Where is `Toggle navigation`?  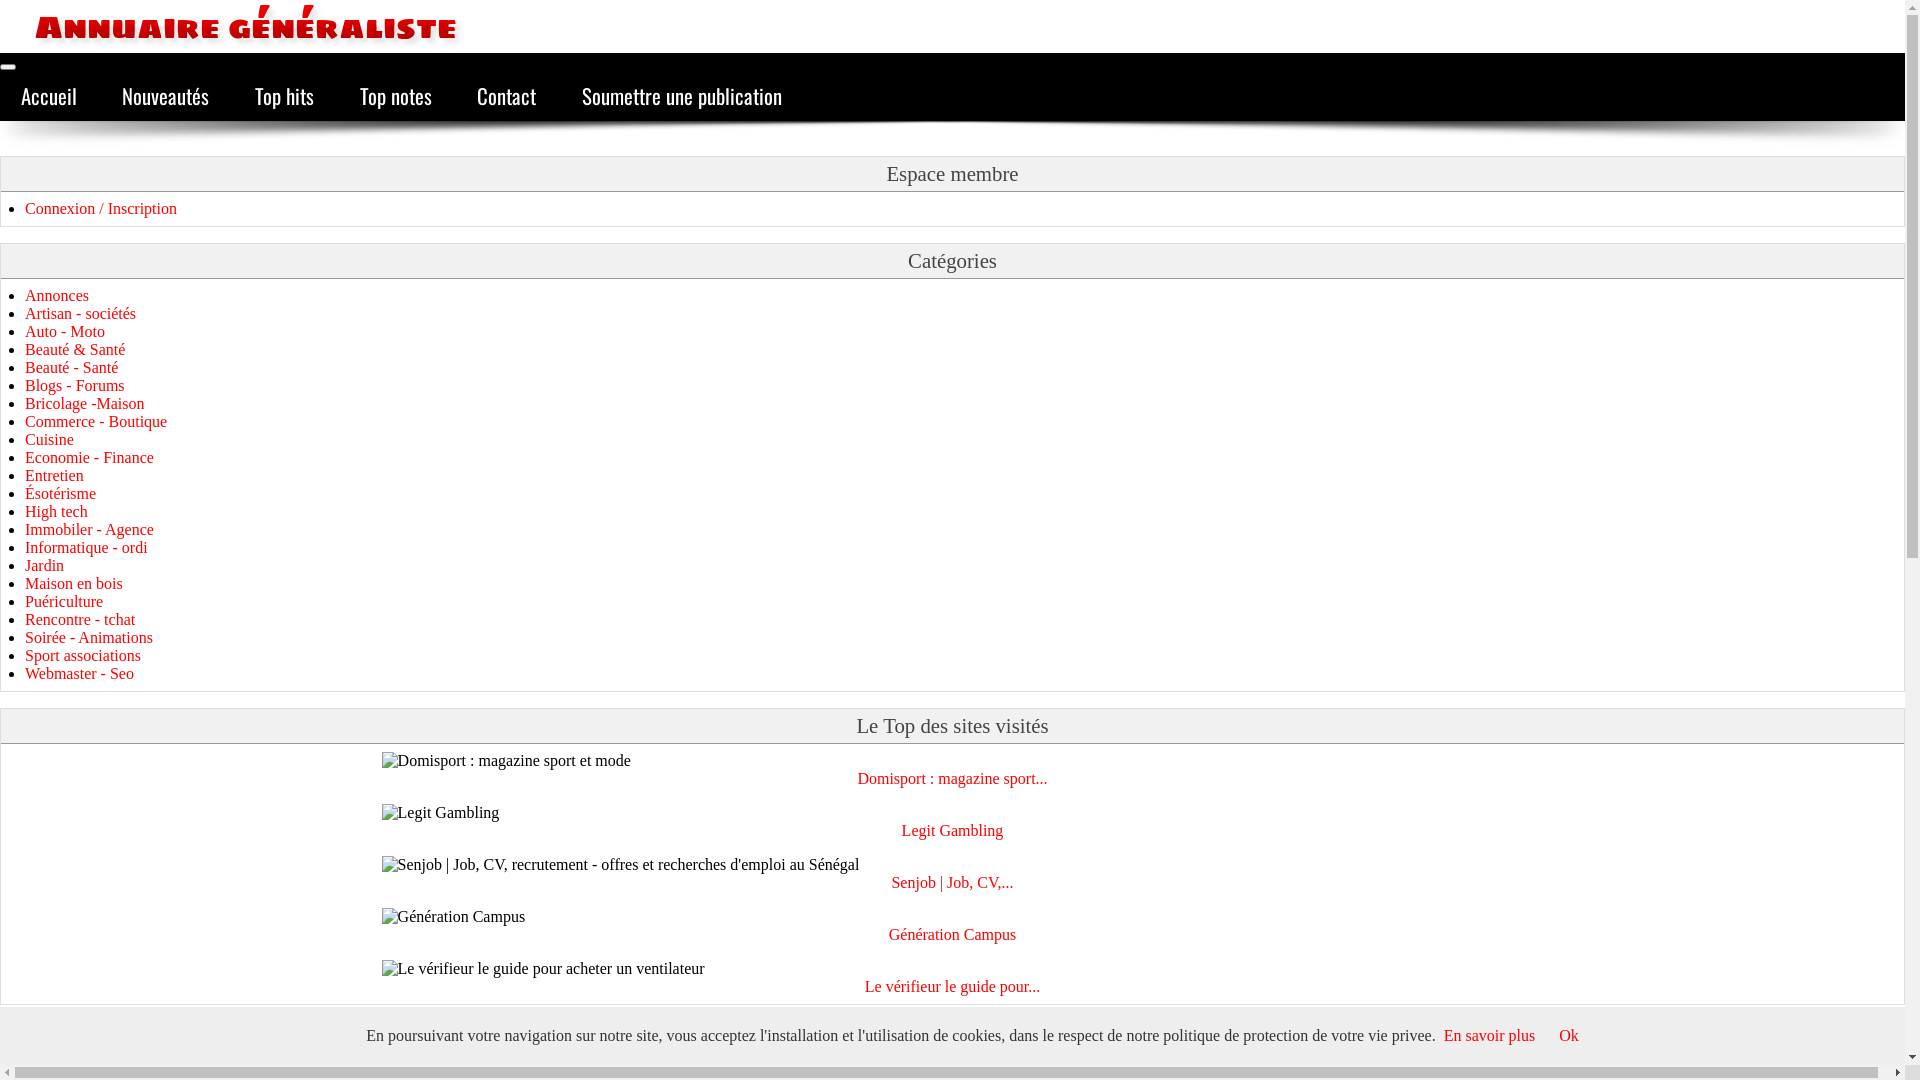 Toggle navigation is located at coordinates (8, 67).